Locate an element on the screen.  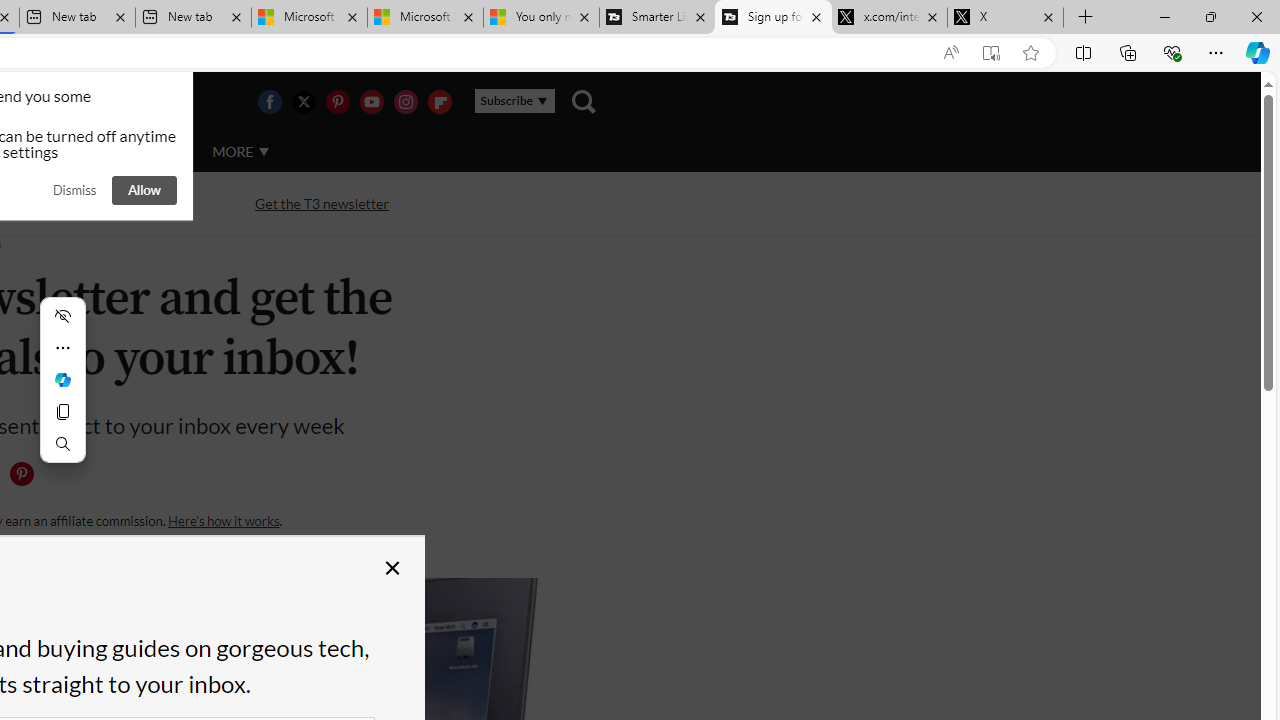
LUXURY is located at coordinates (66, 152).